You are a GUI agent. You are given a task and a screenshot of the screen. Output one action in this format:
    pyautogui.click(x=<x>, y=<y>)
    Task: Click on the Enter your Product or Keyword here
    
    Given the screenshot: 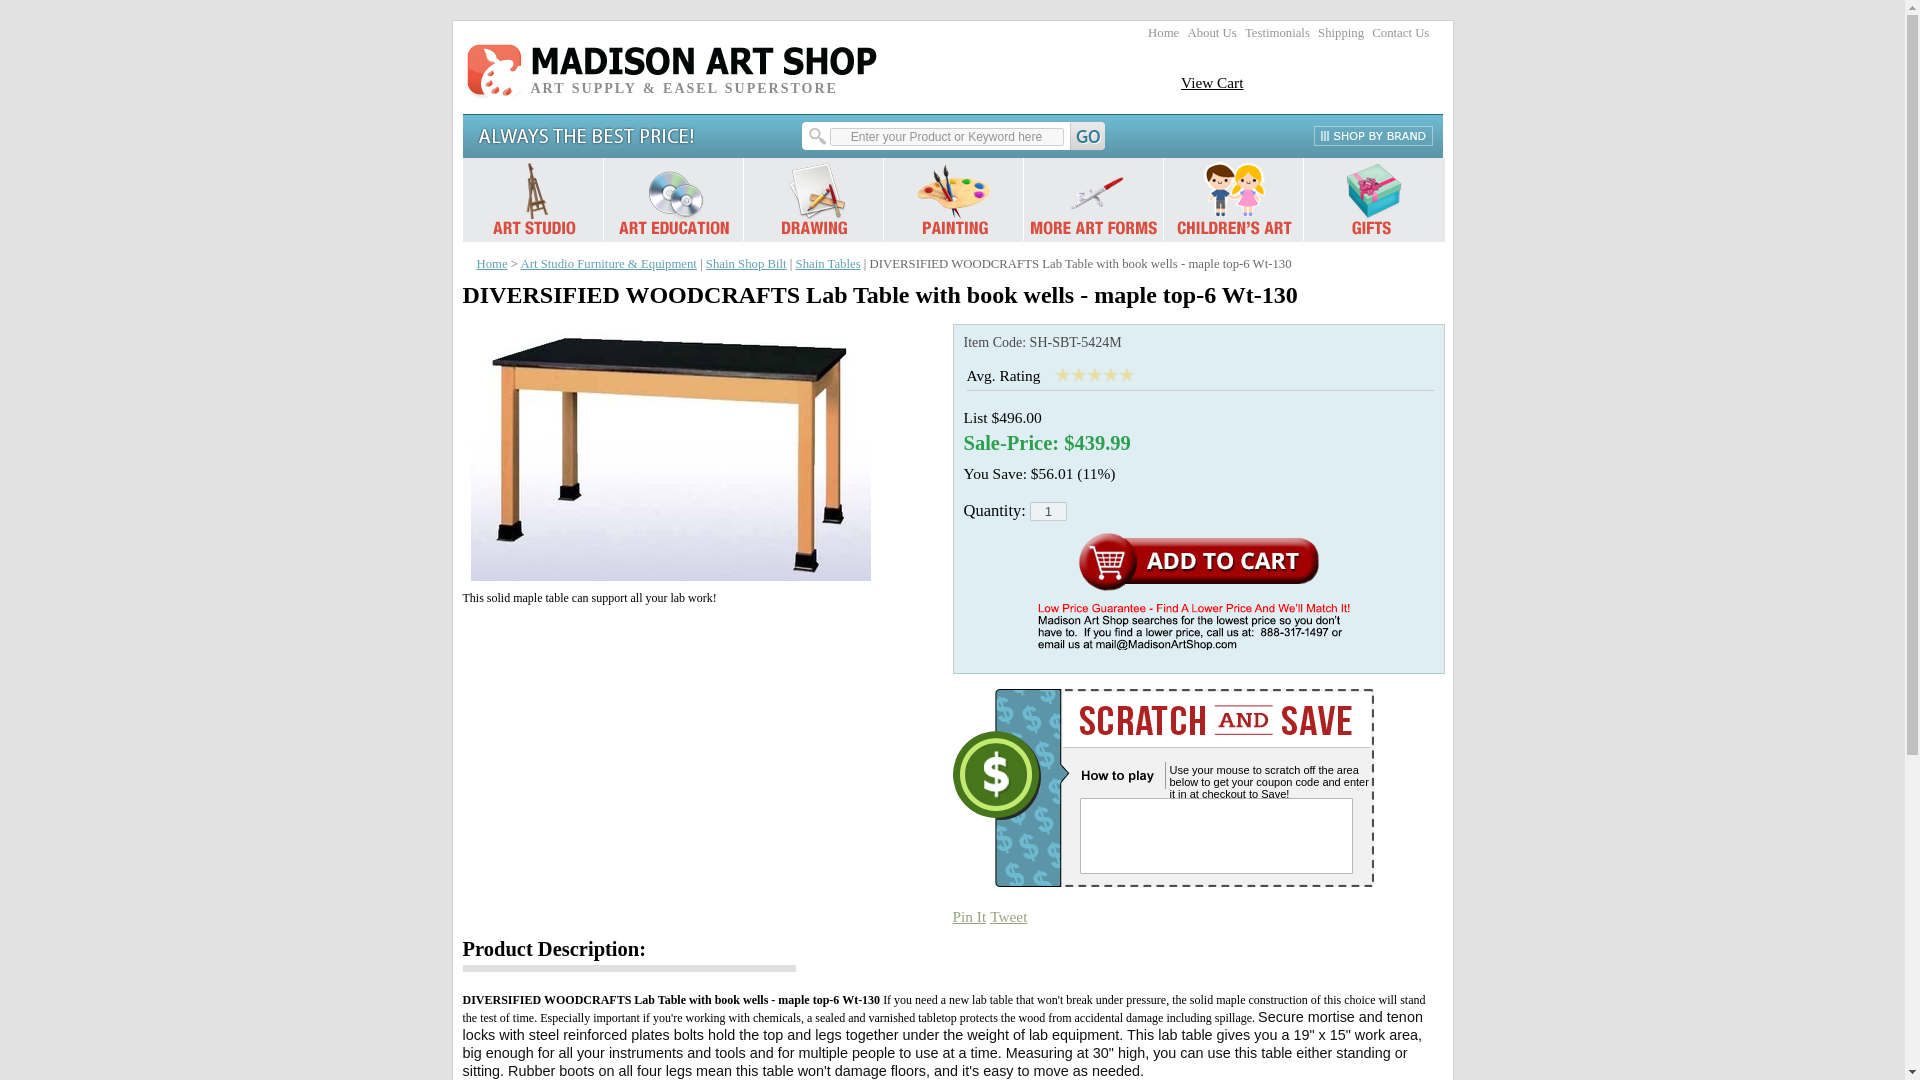 What is the action you would take?
    pyautogui.click(x=946, y=136)
    